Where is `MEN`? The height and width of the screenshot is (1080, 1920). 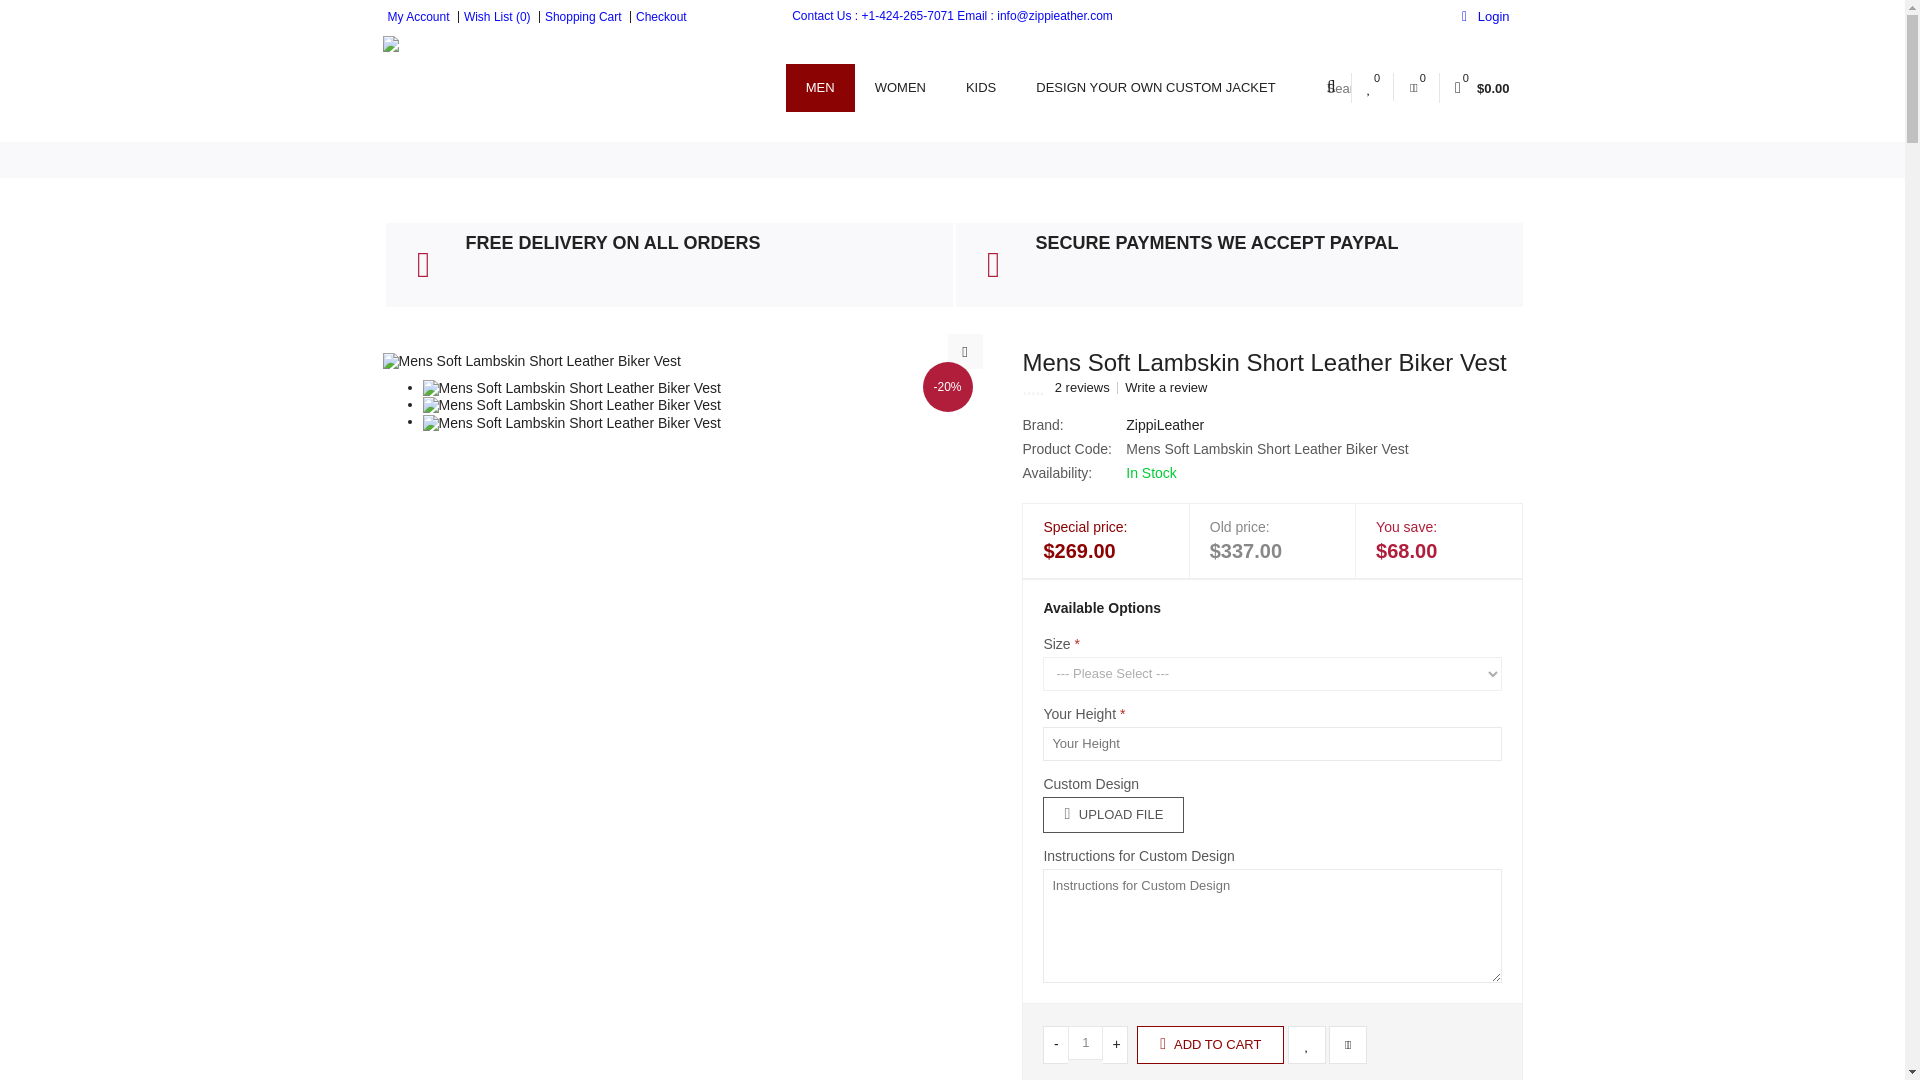 MEN is located at coordinates (820, 88).